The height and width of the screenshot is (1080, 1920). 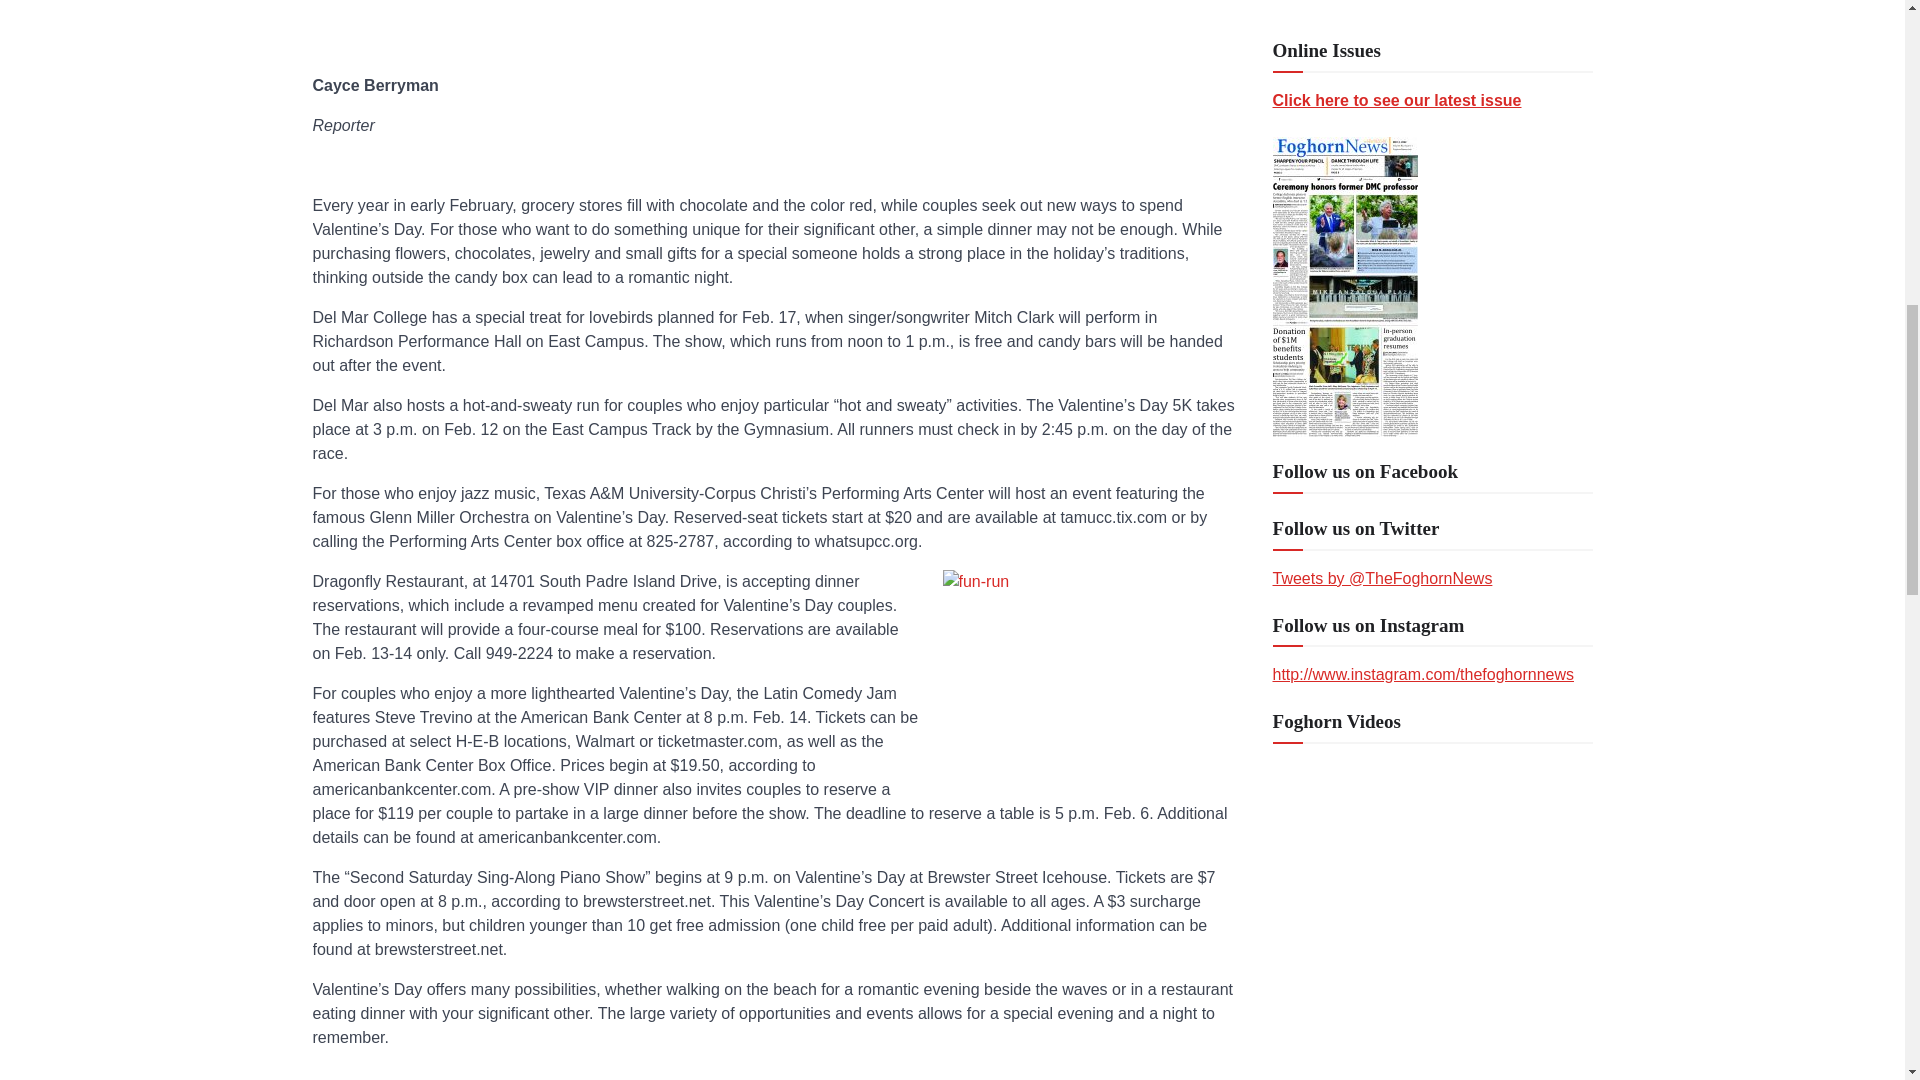 I want to click on Send, so click(x=1304, y=1001).